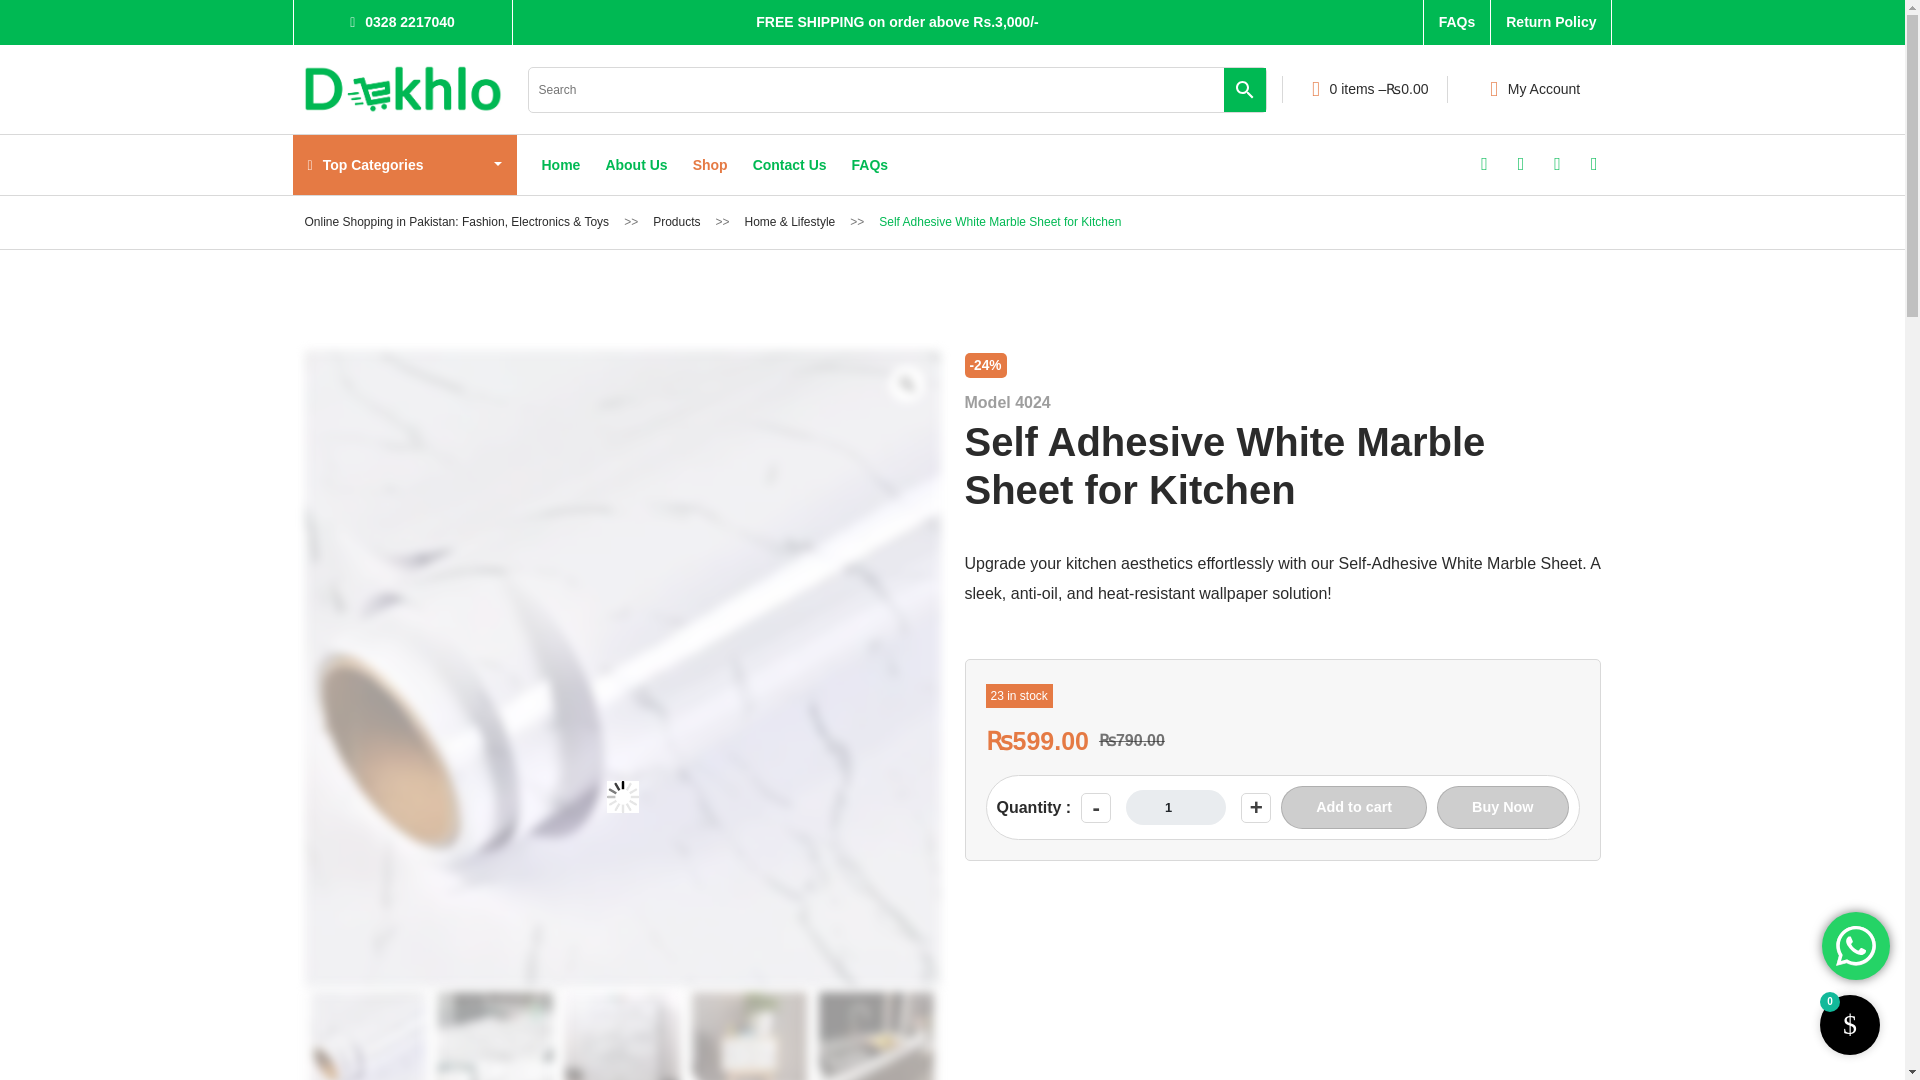 Image resolution: width=1920 pixels, height=1080 pixels. Describe the element at coordinates (622, 1036) in the screenshot. I see `Self-Adhesive-White-Marble-Sheet` at that location.